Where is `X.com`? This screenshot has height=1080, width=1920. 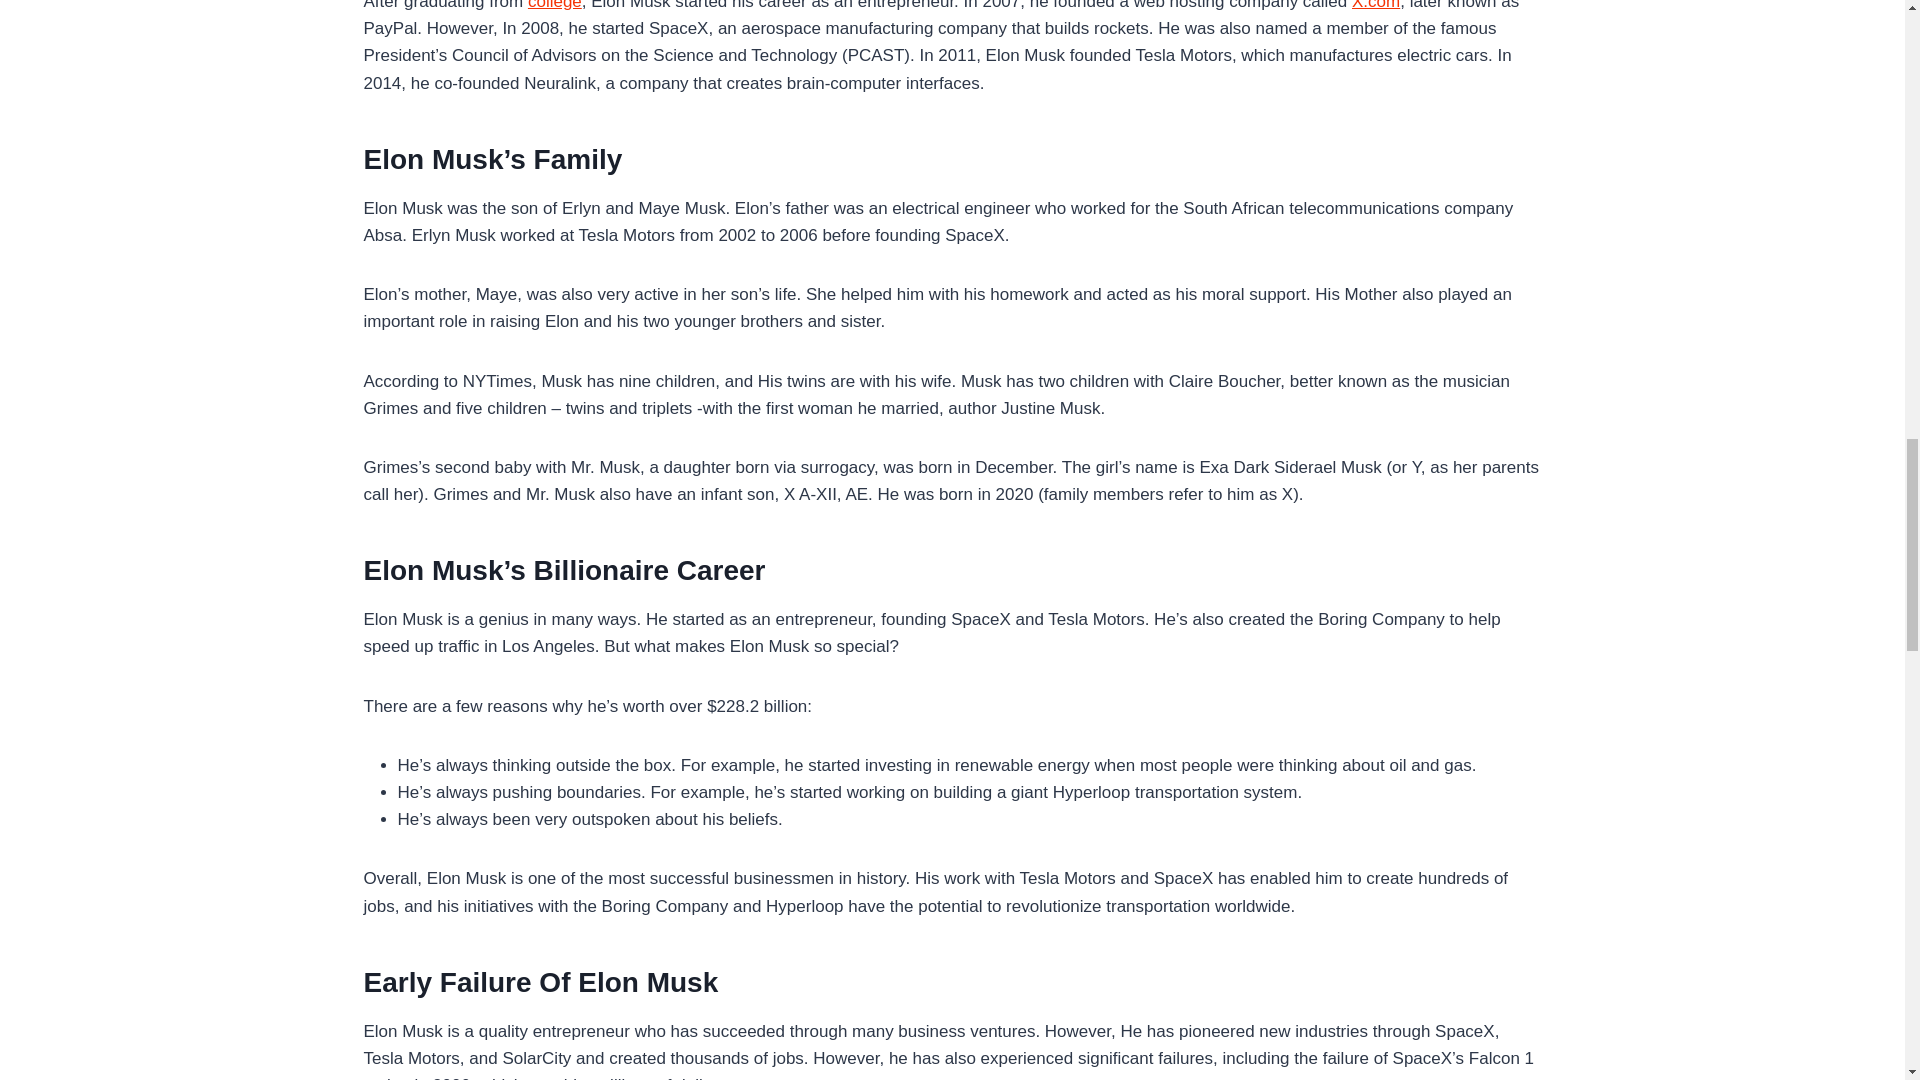 X.com is located at coordinates (1375, 5).